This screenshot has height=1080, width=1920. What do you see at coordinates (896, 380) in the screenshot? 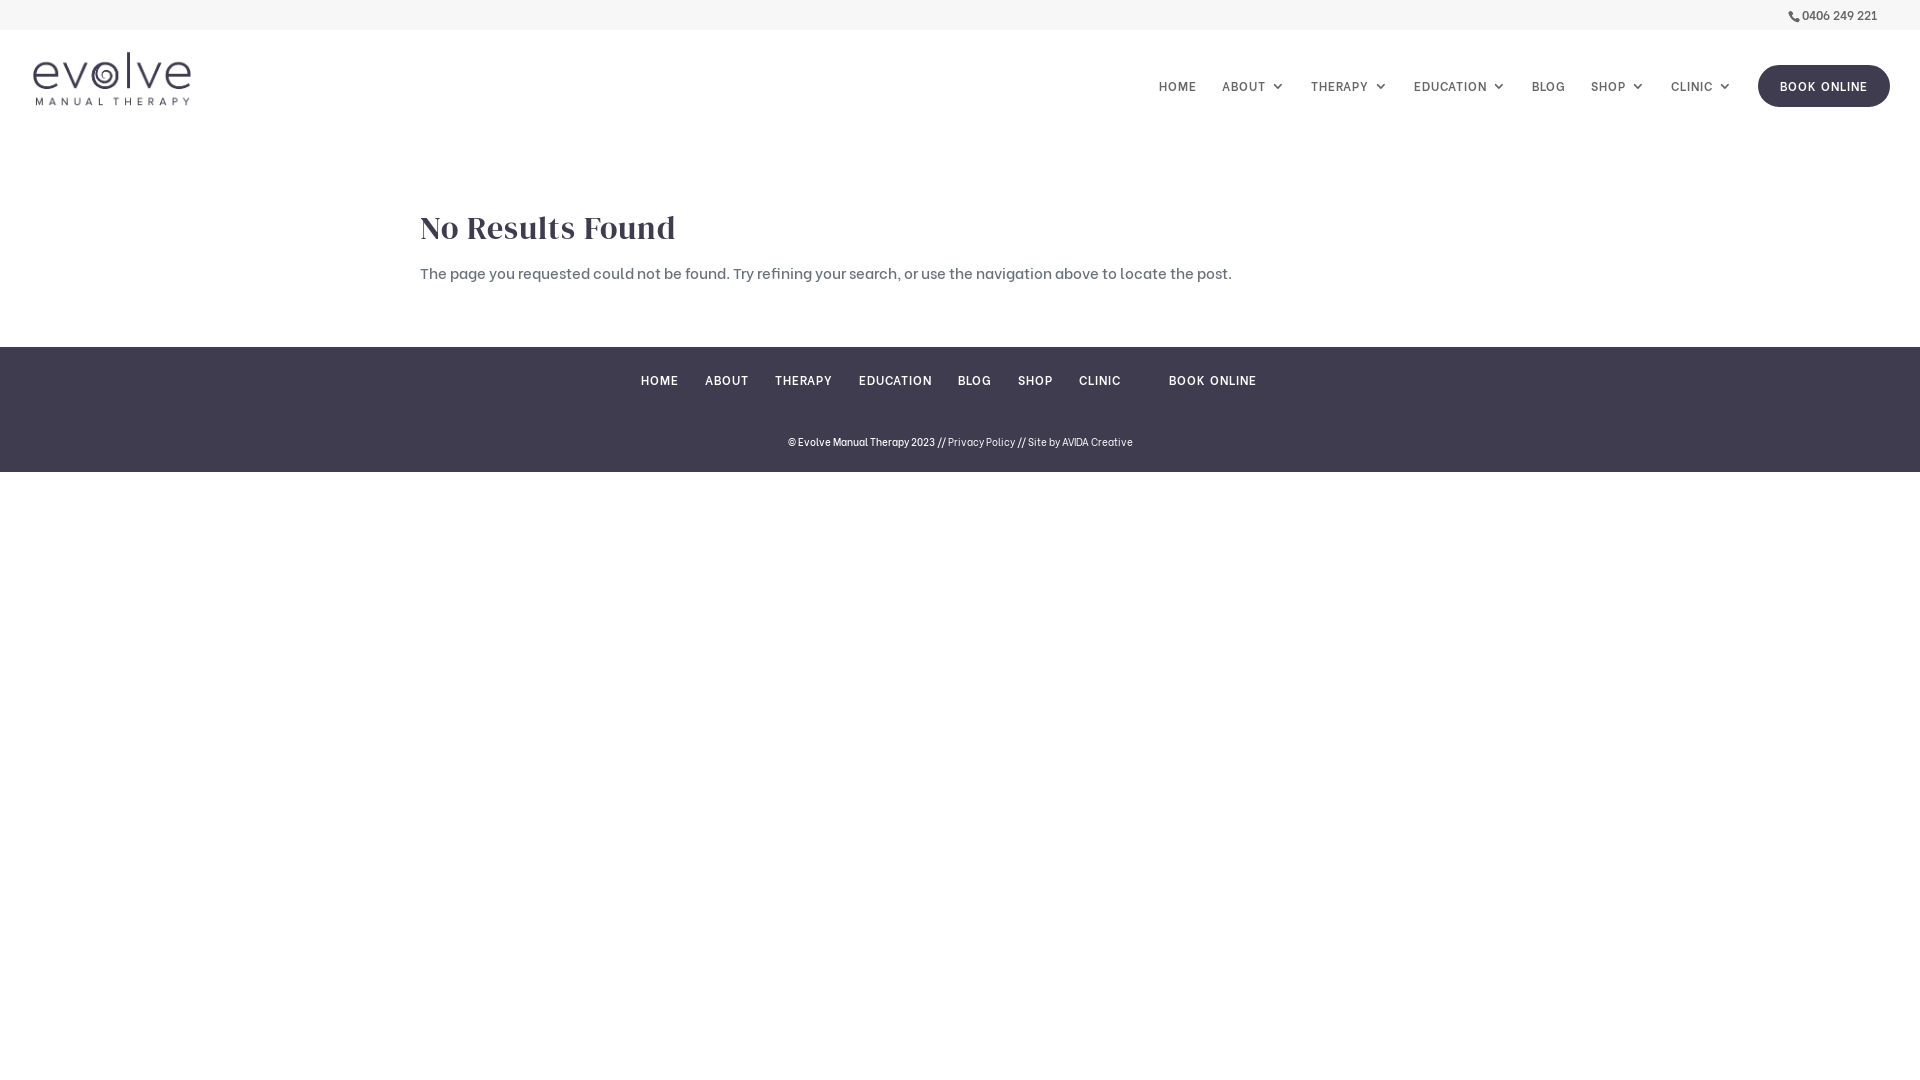
I see `EDUCATION` at bounding box center [896, 380].